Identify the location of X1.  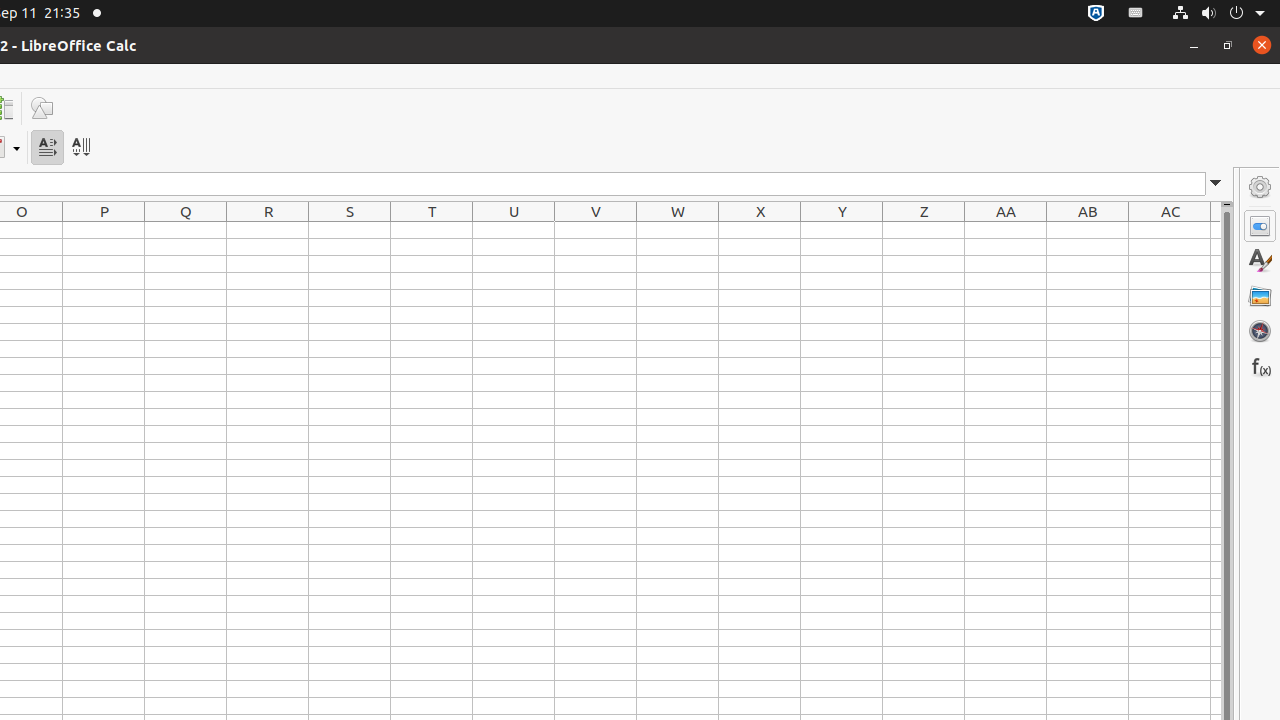
(760, 230).